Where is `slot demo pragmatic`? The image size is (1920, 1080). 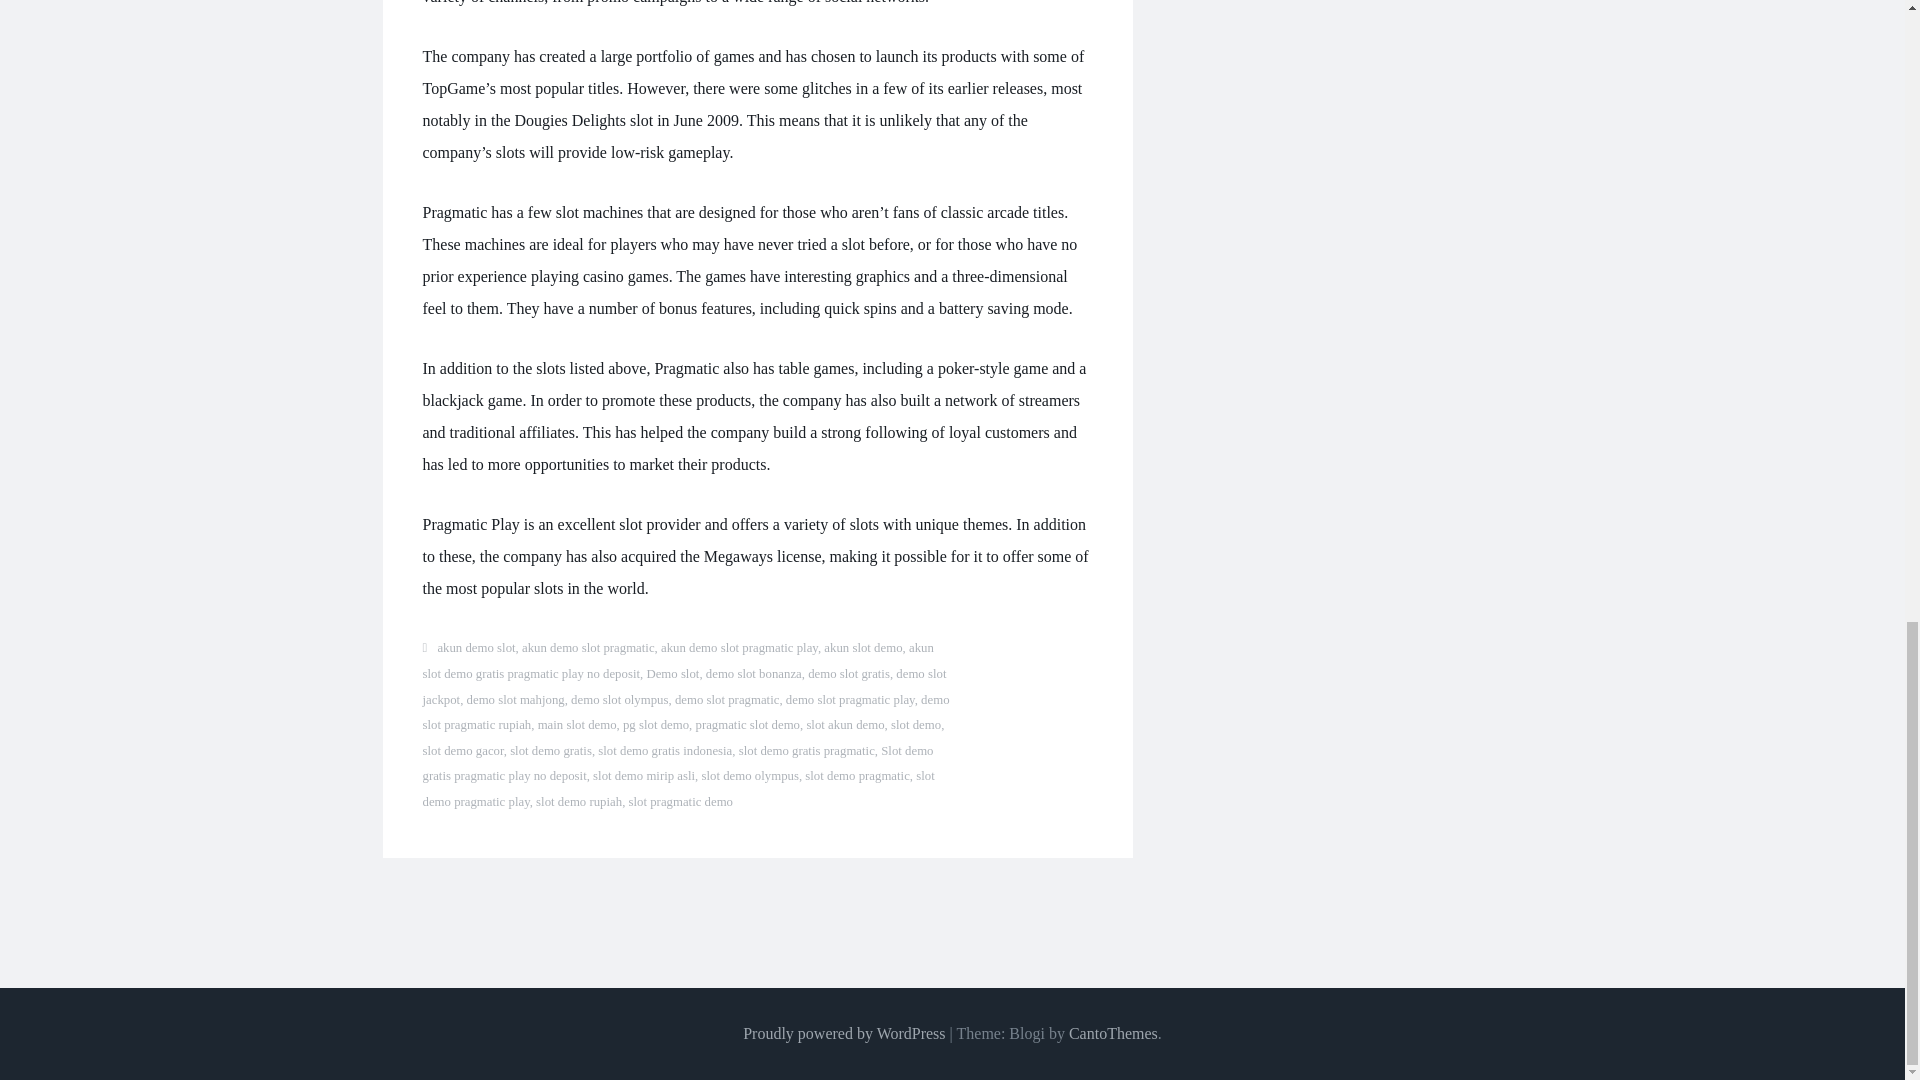
slot demo pragmatic is located at coordinates (856, 776).